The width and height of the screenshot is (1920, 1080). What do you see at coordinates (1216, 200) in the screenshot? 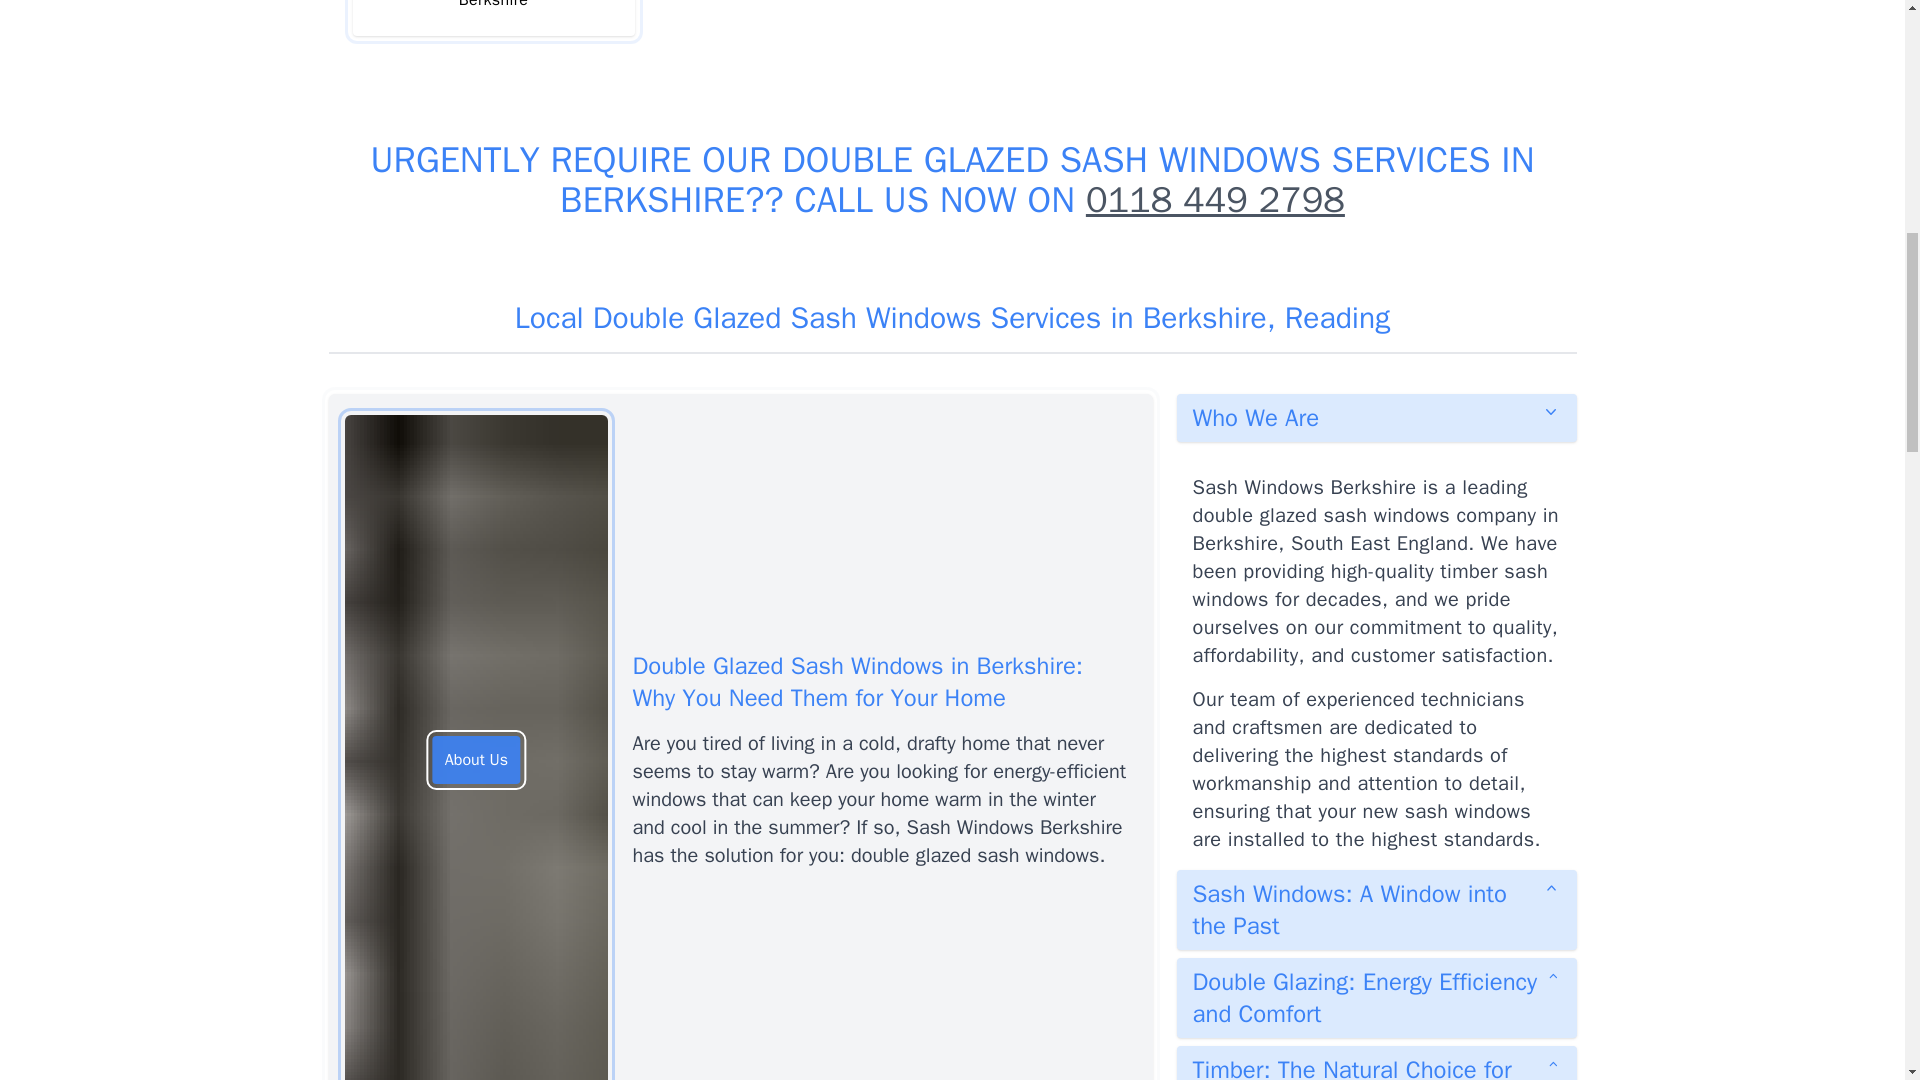
I see `0118 449 2798` at bounding box center [1216, 200].